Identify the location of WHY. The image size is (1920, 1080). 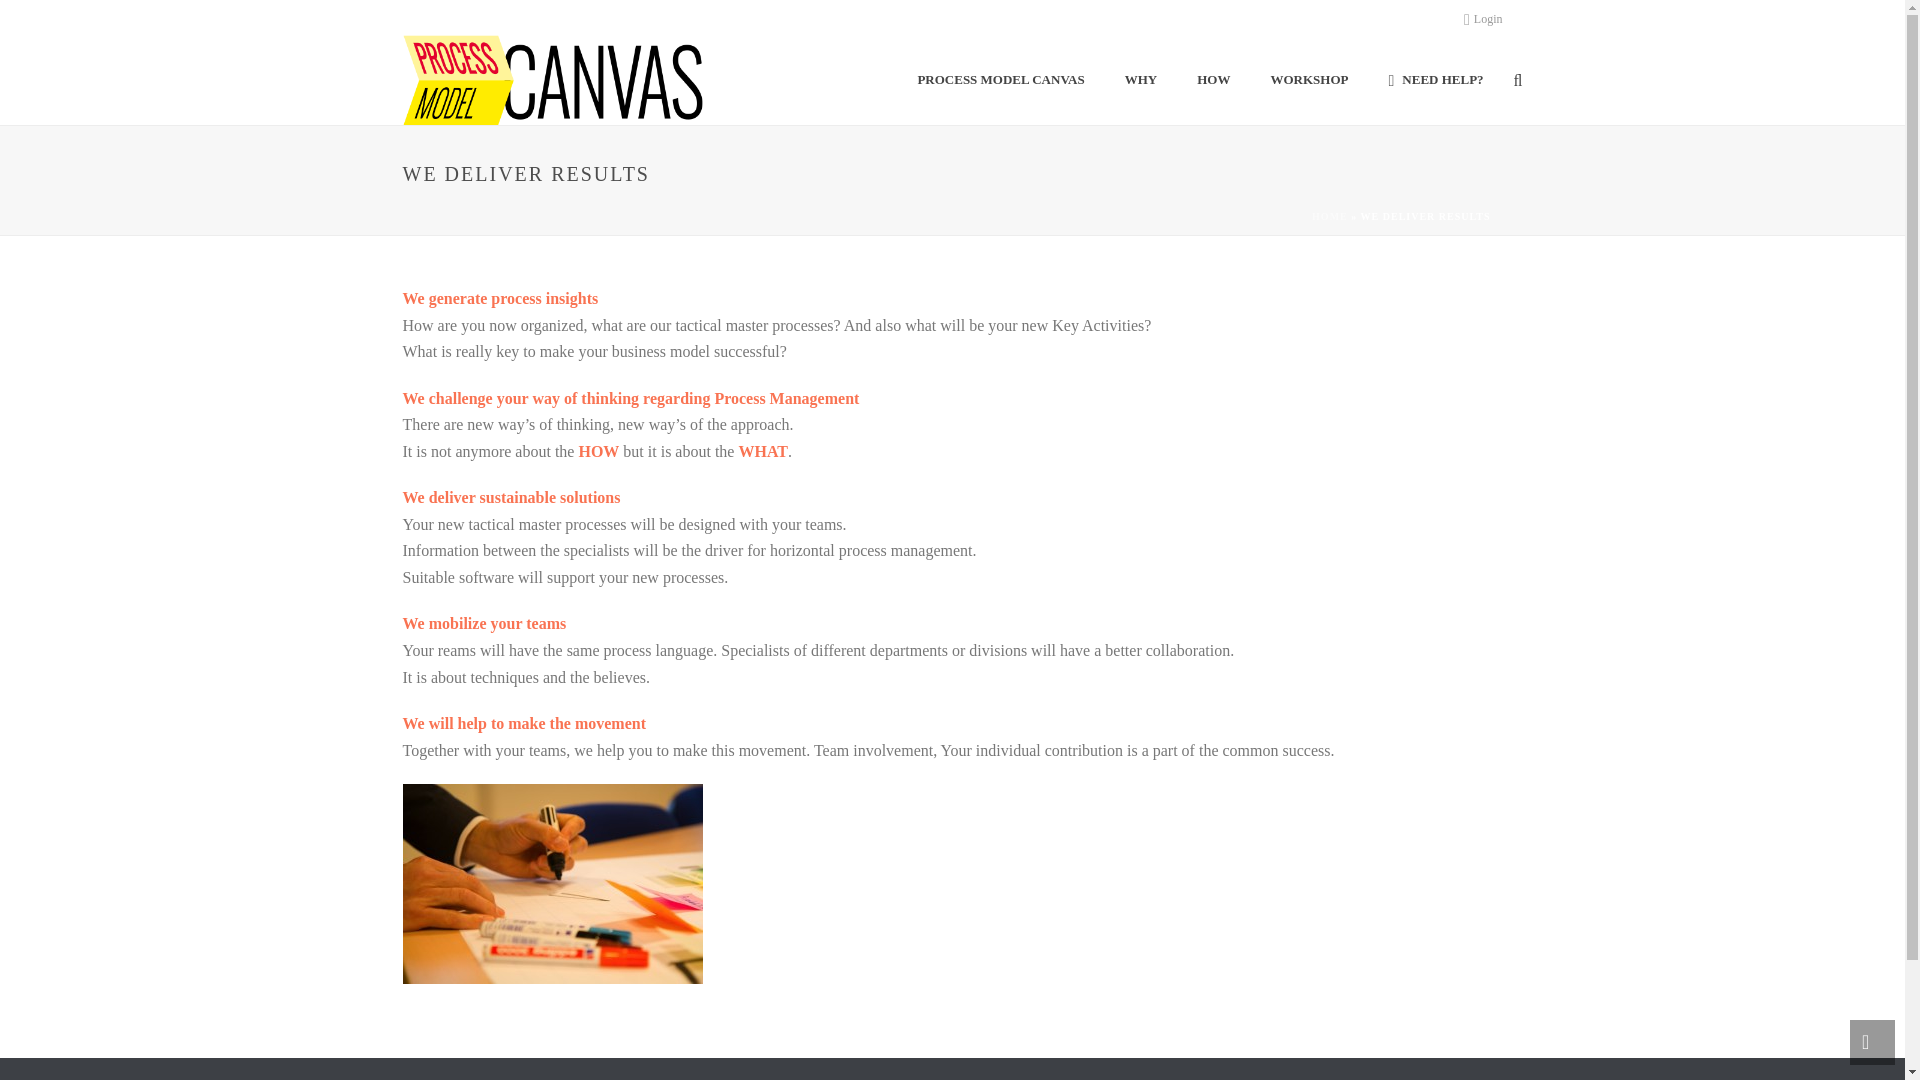
(1142, 80).